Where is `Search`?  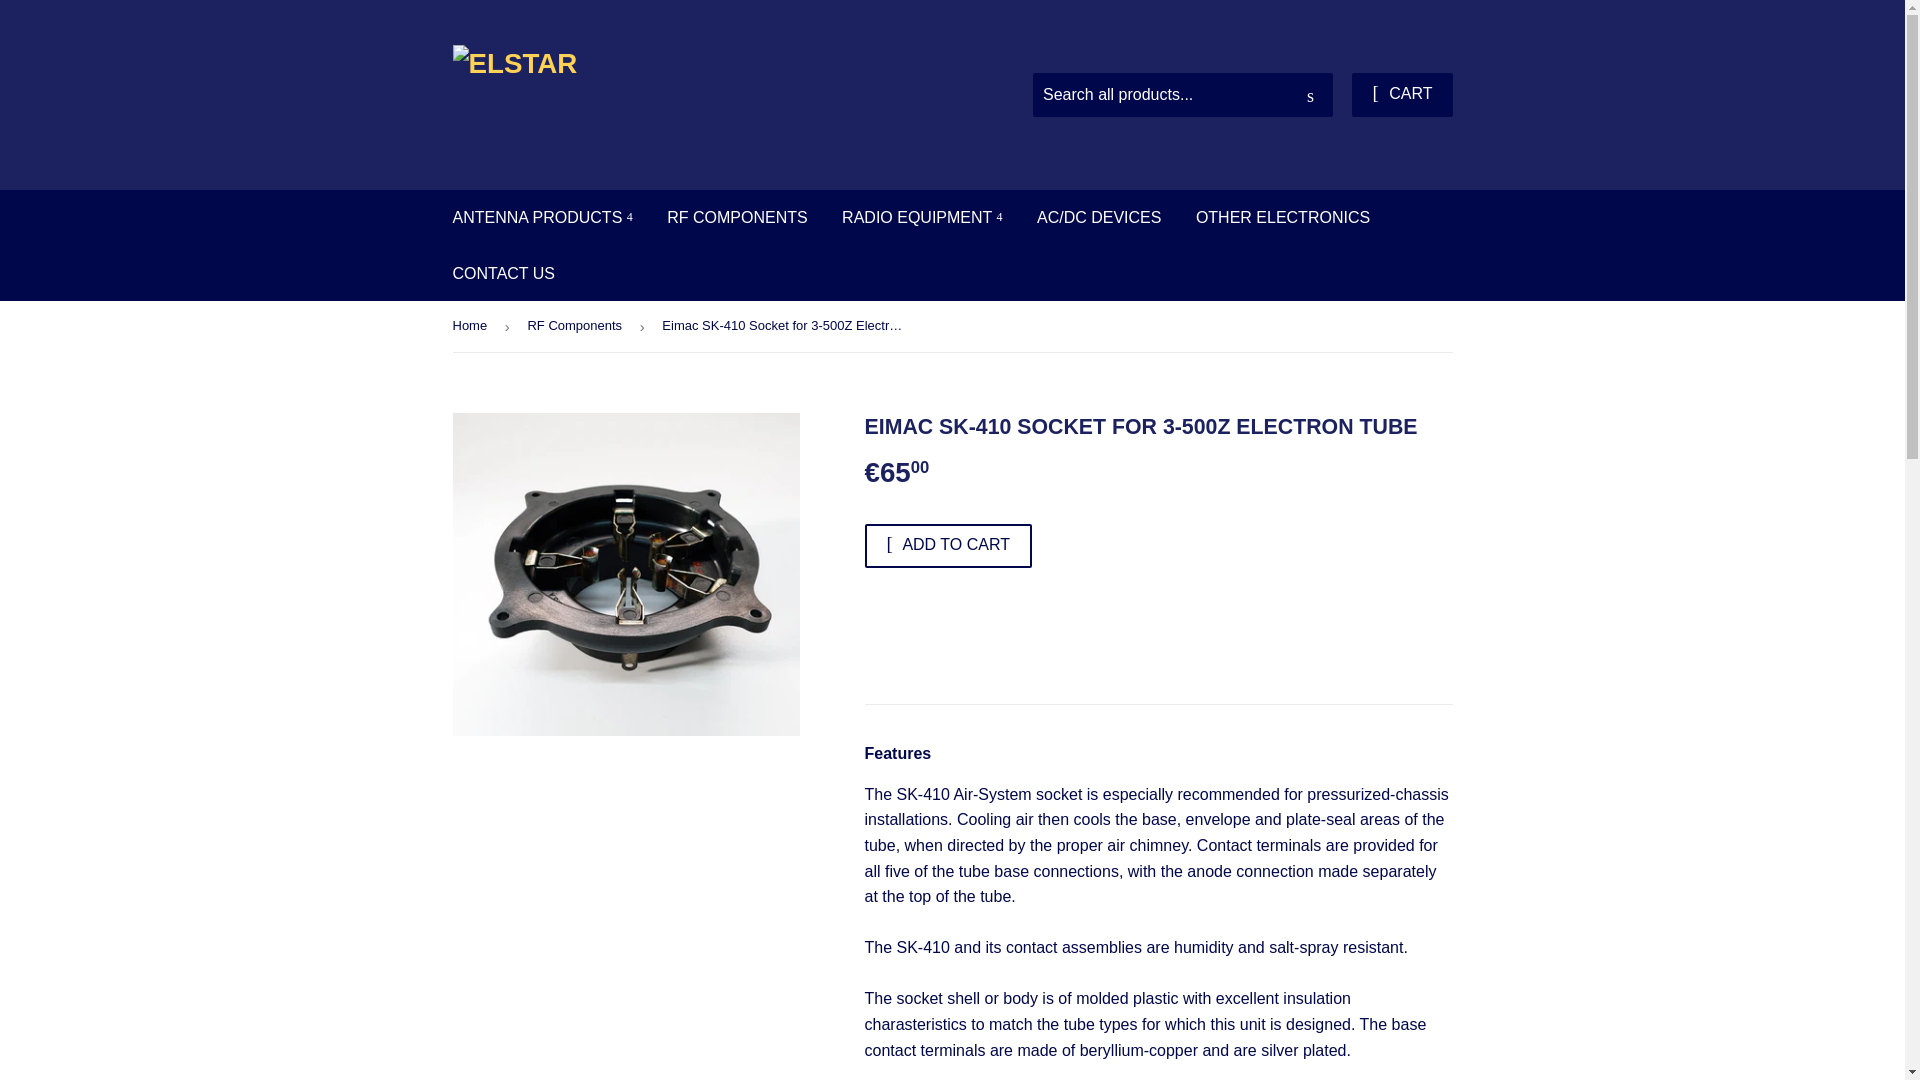
Search is located at coordinates (1310, 95).